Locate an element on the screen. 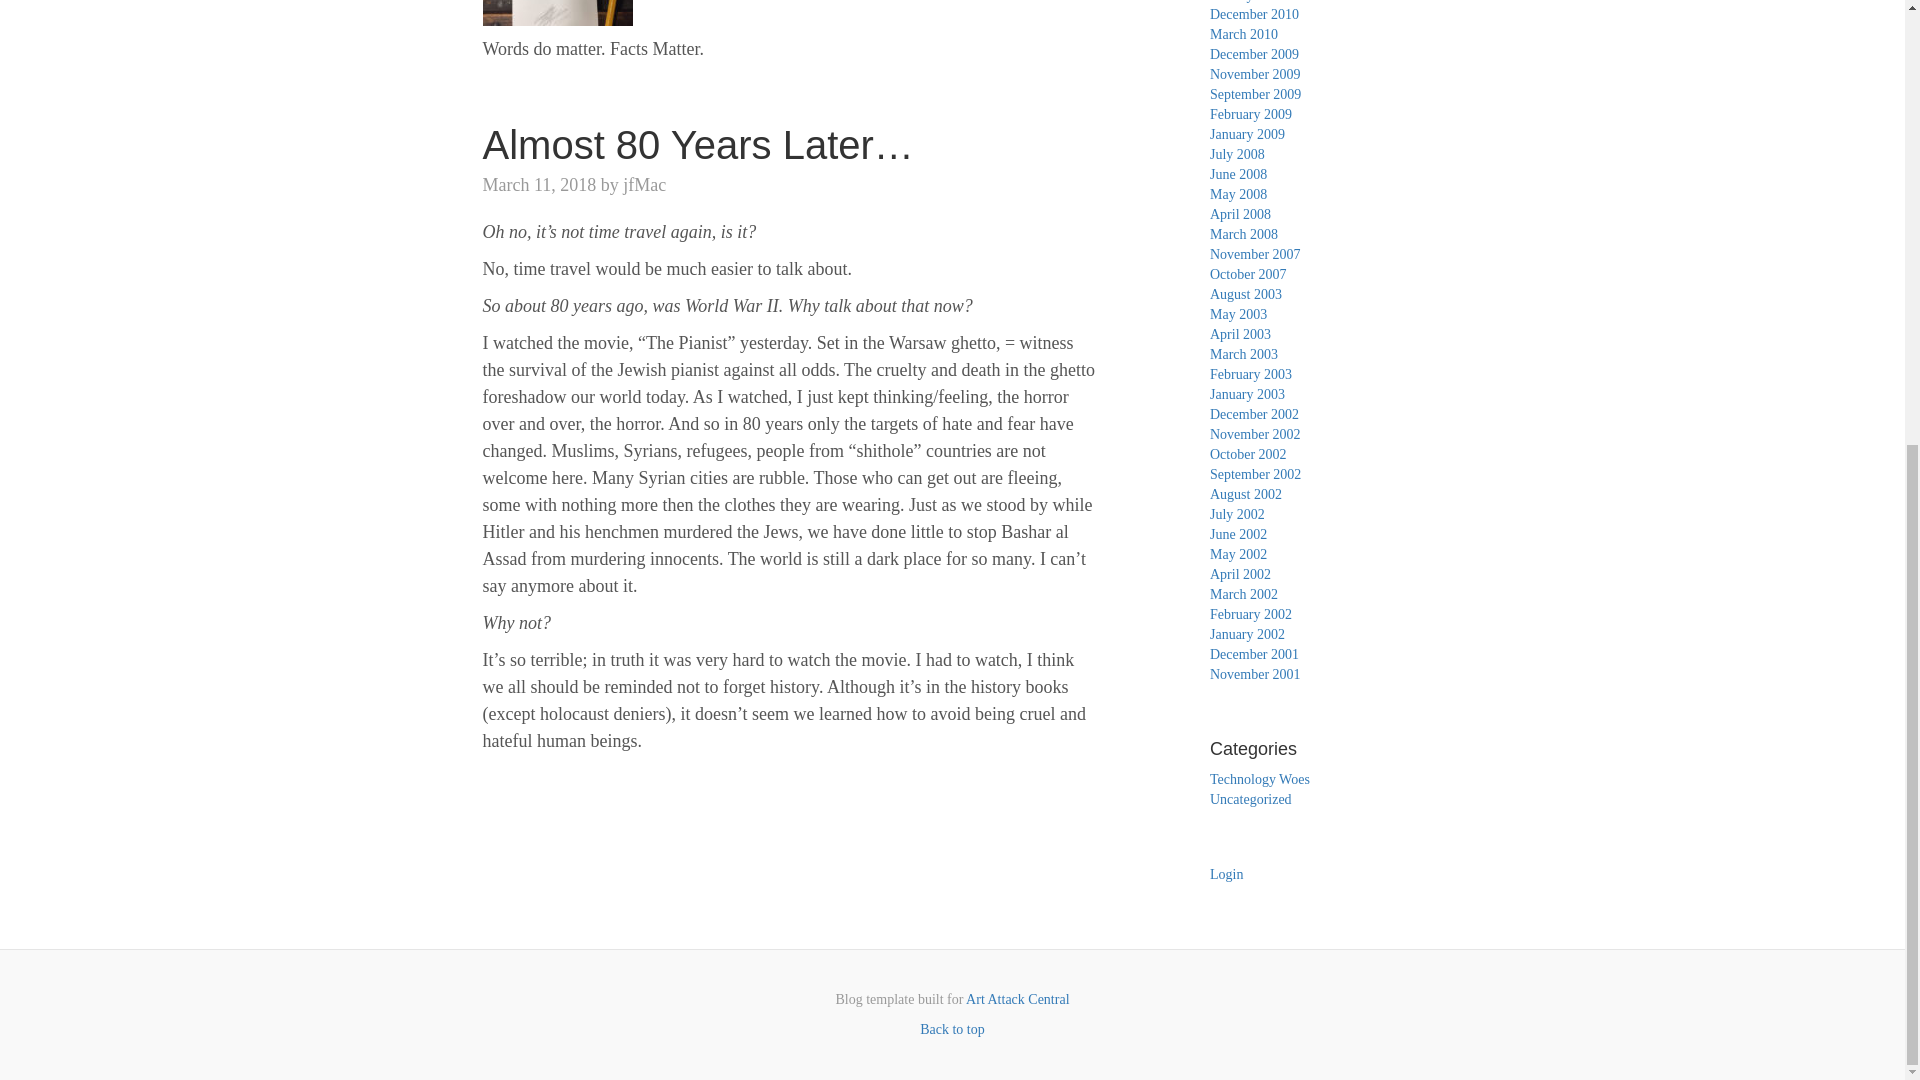  January 2011 is located at coordinates (1246, 2).